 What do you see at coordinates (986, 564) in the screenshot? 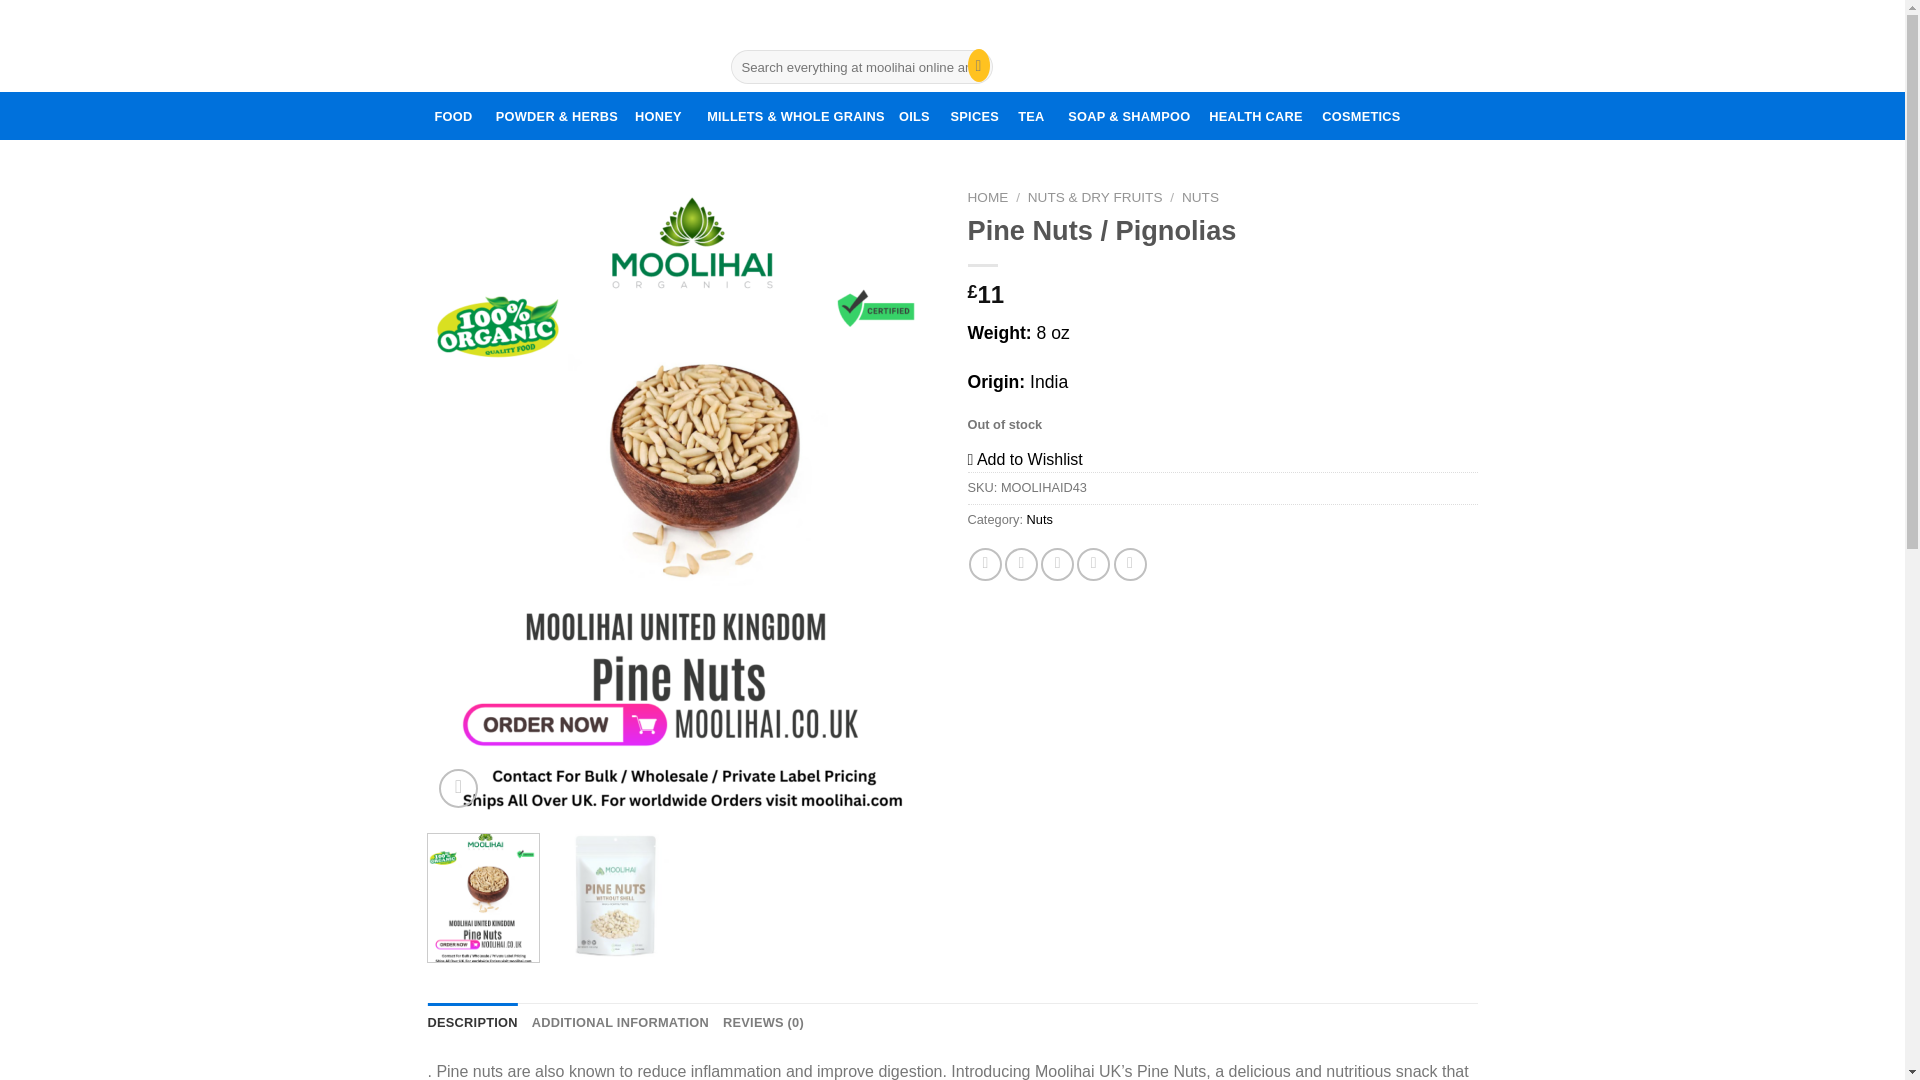
I see `Share on Facebook` at bounding box center [986, 564].